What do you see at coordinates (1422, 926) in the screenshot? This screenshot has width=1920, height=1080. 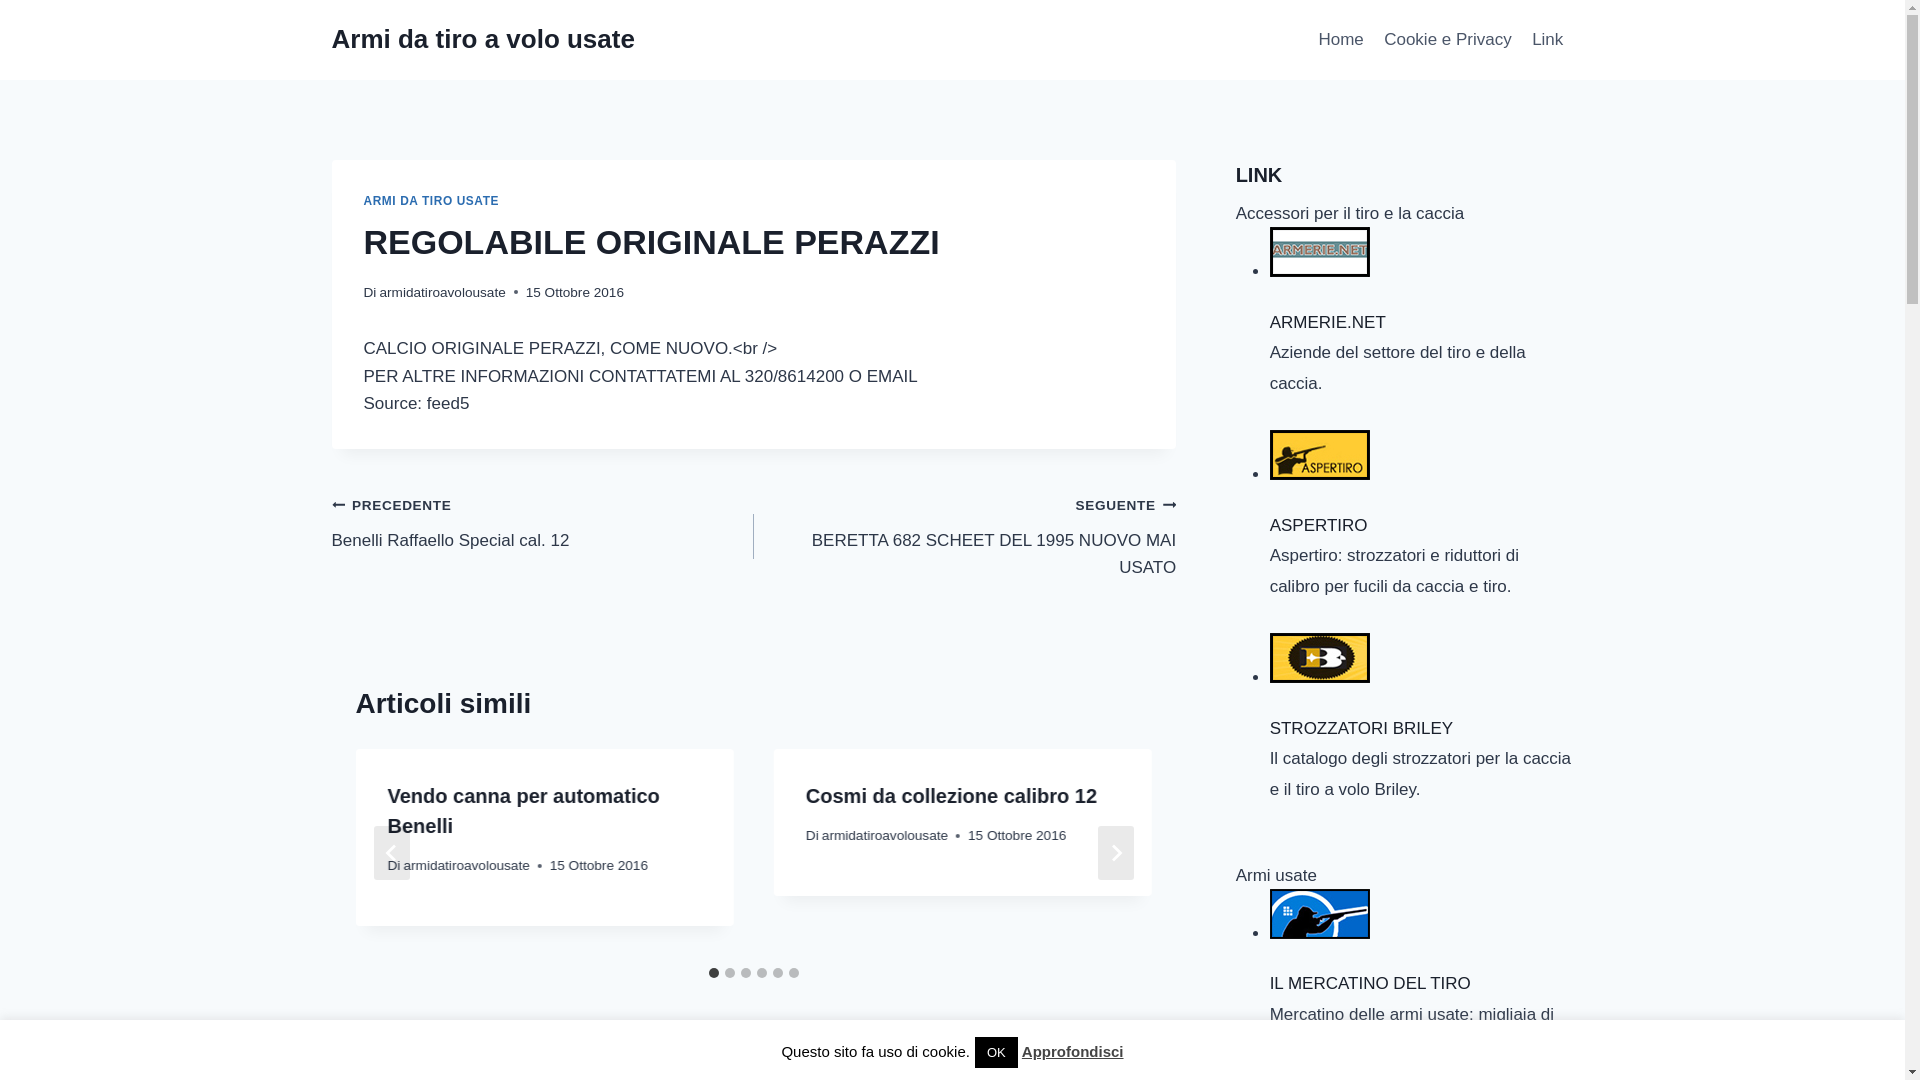 I see `IL MERCATINO DEL TIRO` at bounding box center [1422, 926].